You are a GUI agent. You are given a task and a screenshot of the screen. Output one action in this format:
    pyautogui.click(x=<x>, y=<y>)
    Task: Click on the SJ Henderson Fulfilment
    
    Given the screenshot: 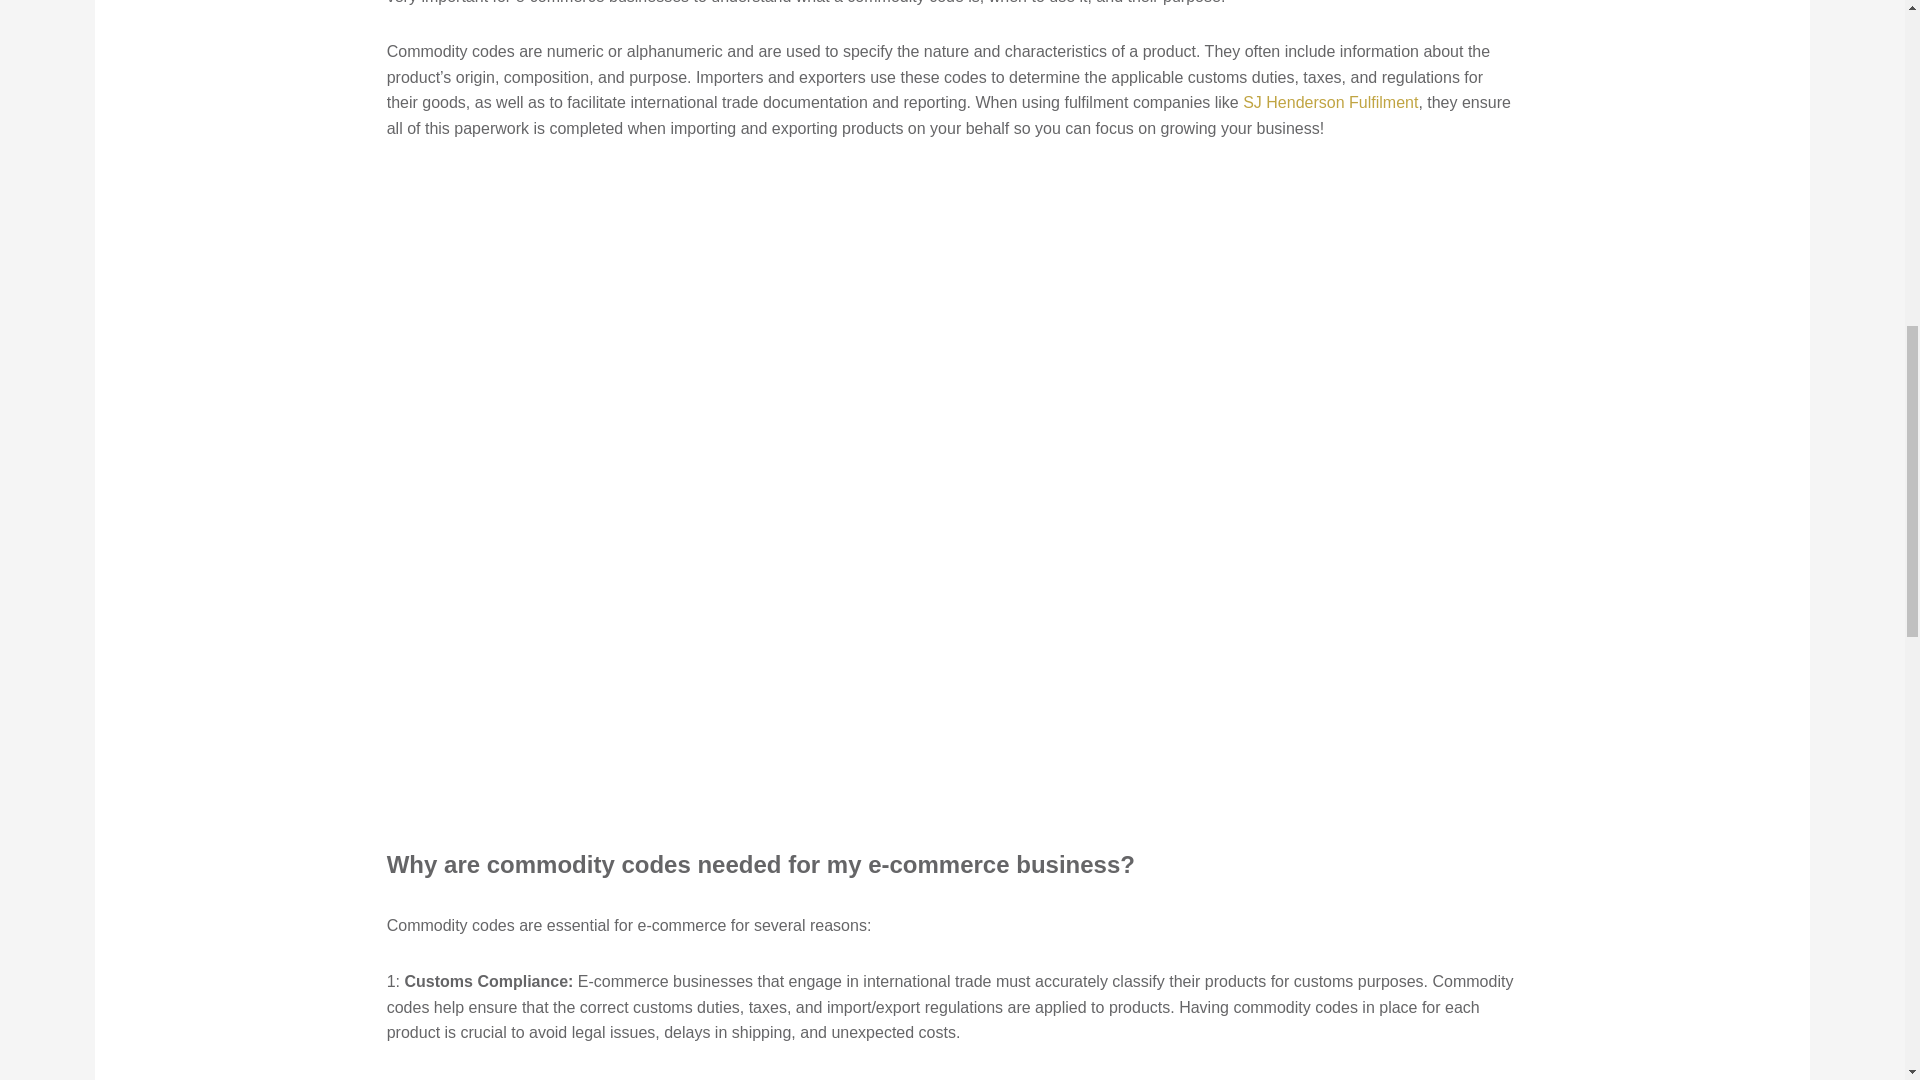 What is the action you would take?
    pyautogui.click(x=1330, y=102)
    